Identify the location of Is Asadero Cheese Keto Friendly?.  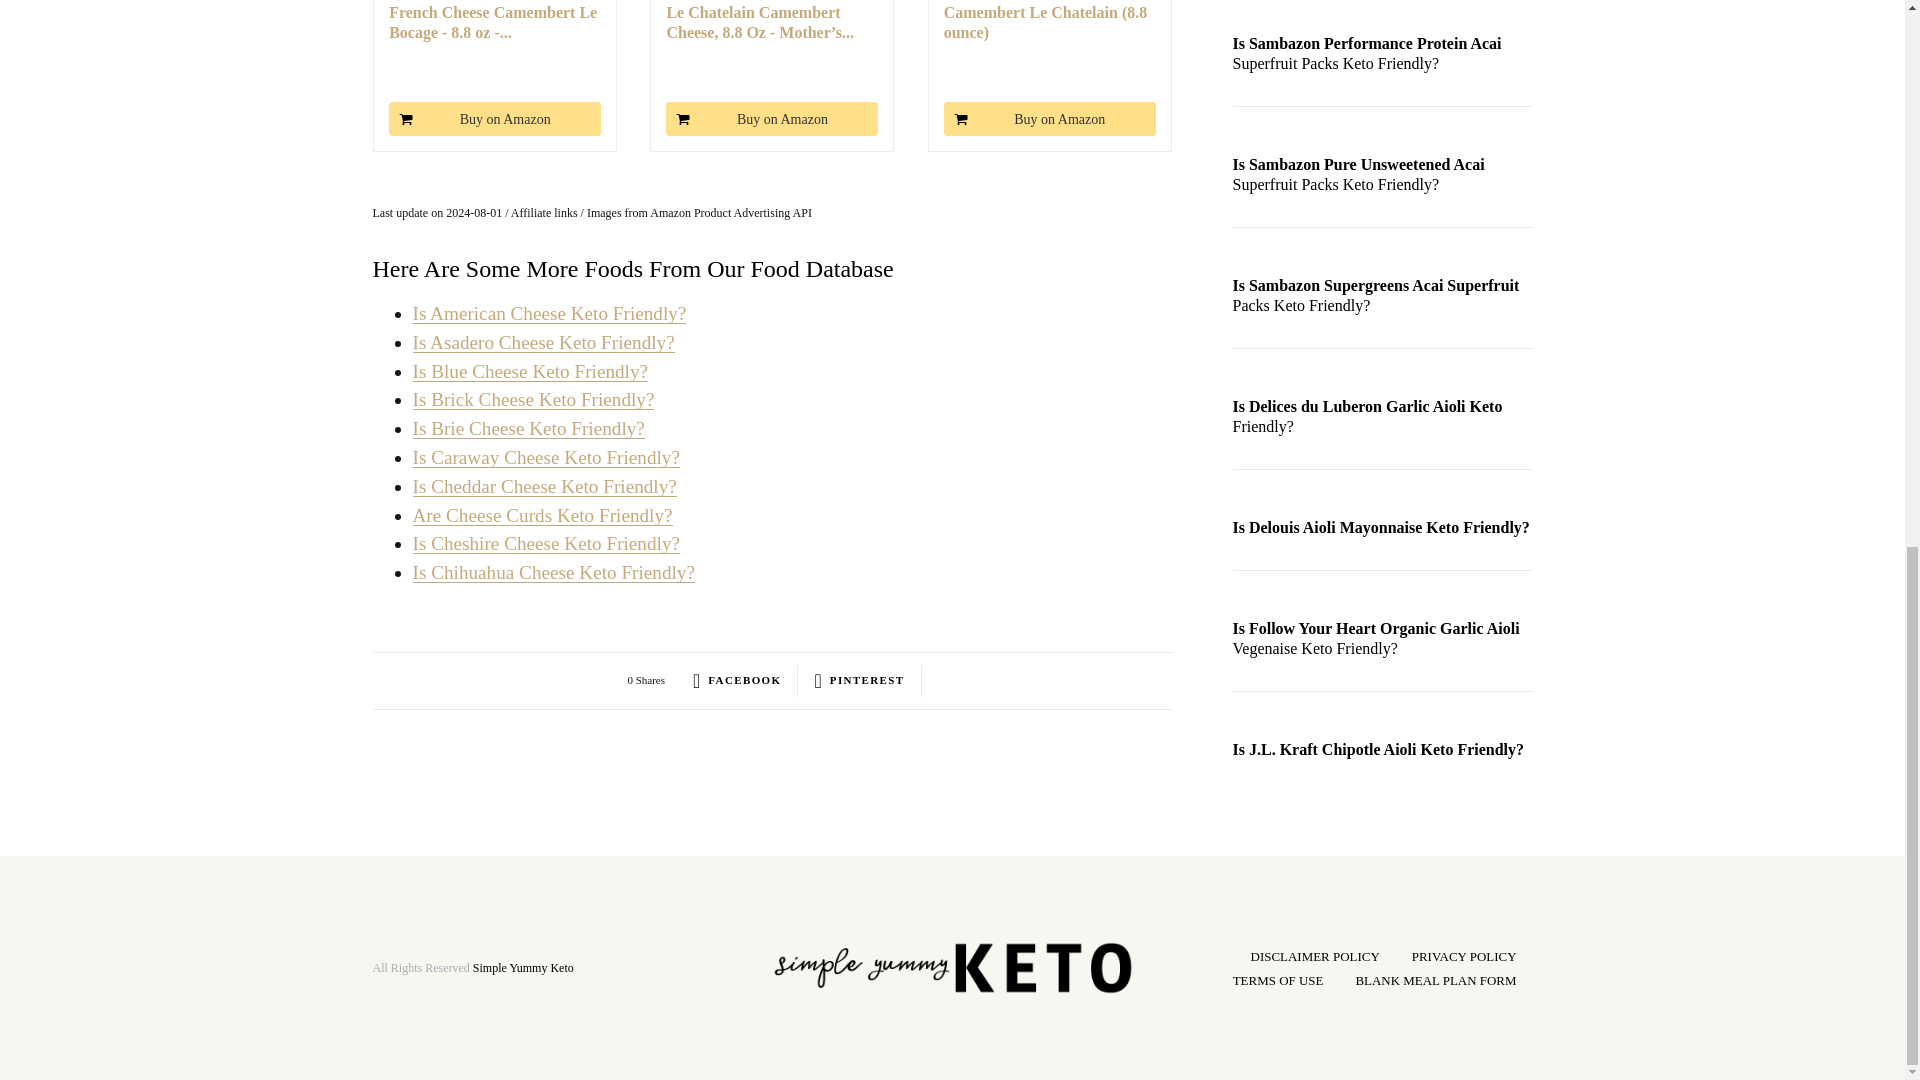
(542, 342).